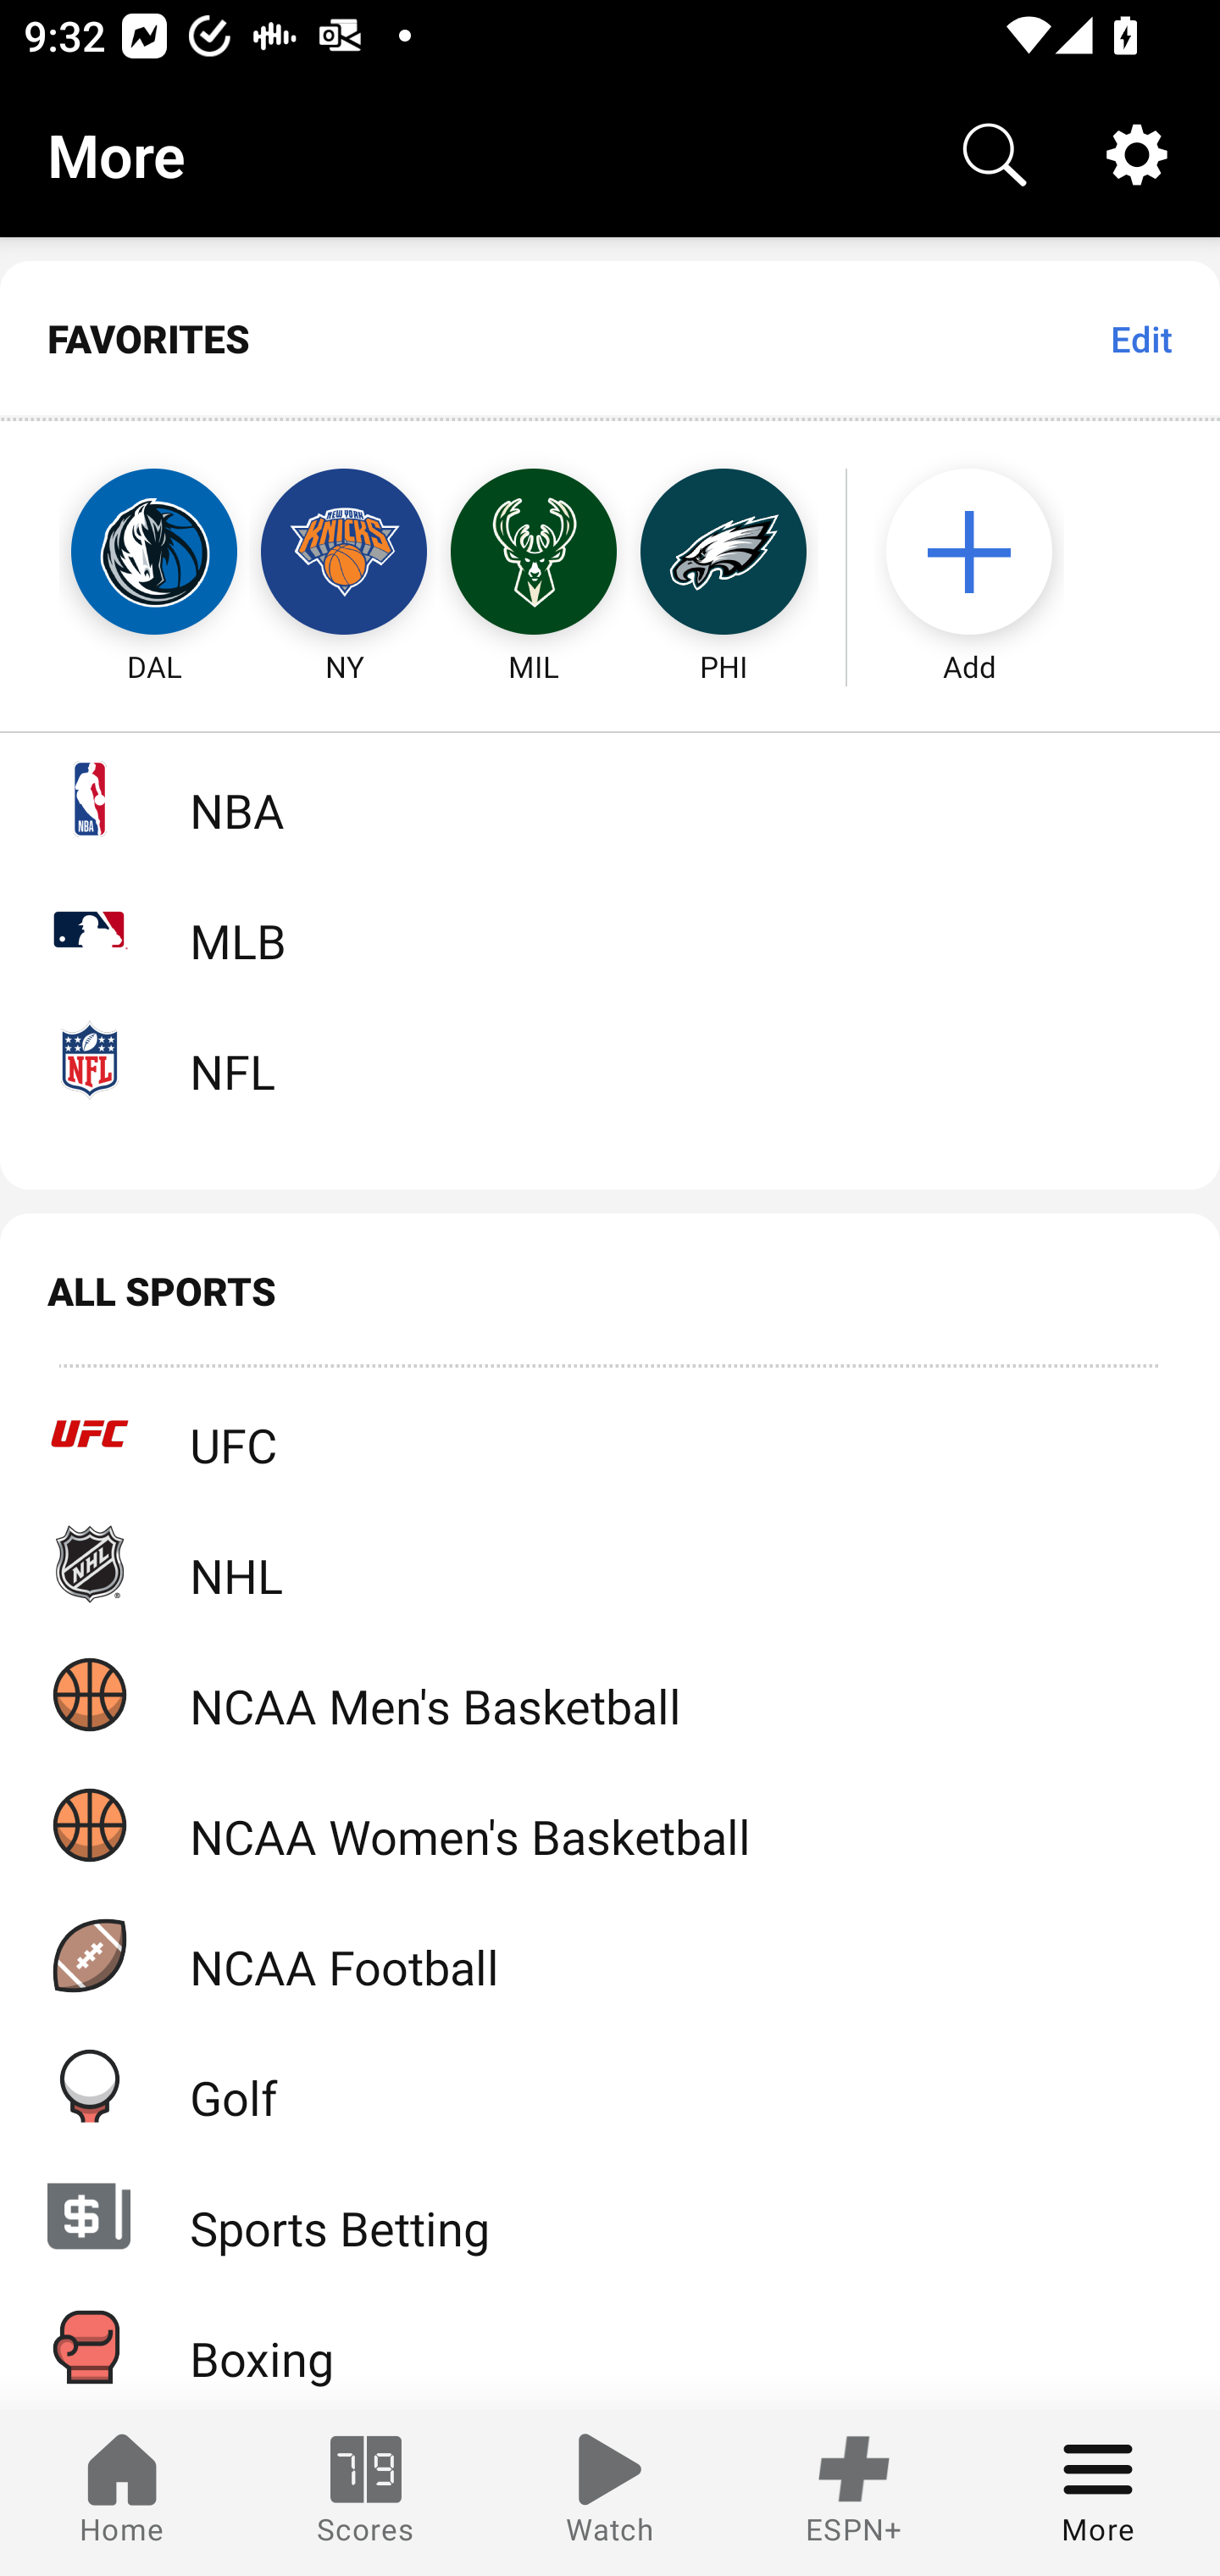 This screenshot has width=1220, height=2576. Describe the element at coordinates (610, 1563) in the screenshot. I see `NHL` at that location.